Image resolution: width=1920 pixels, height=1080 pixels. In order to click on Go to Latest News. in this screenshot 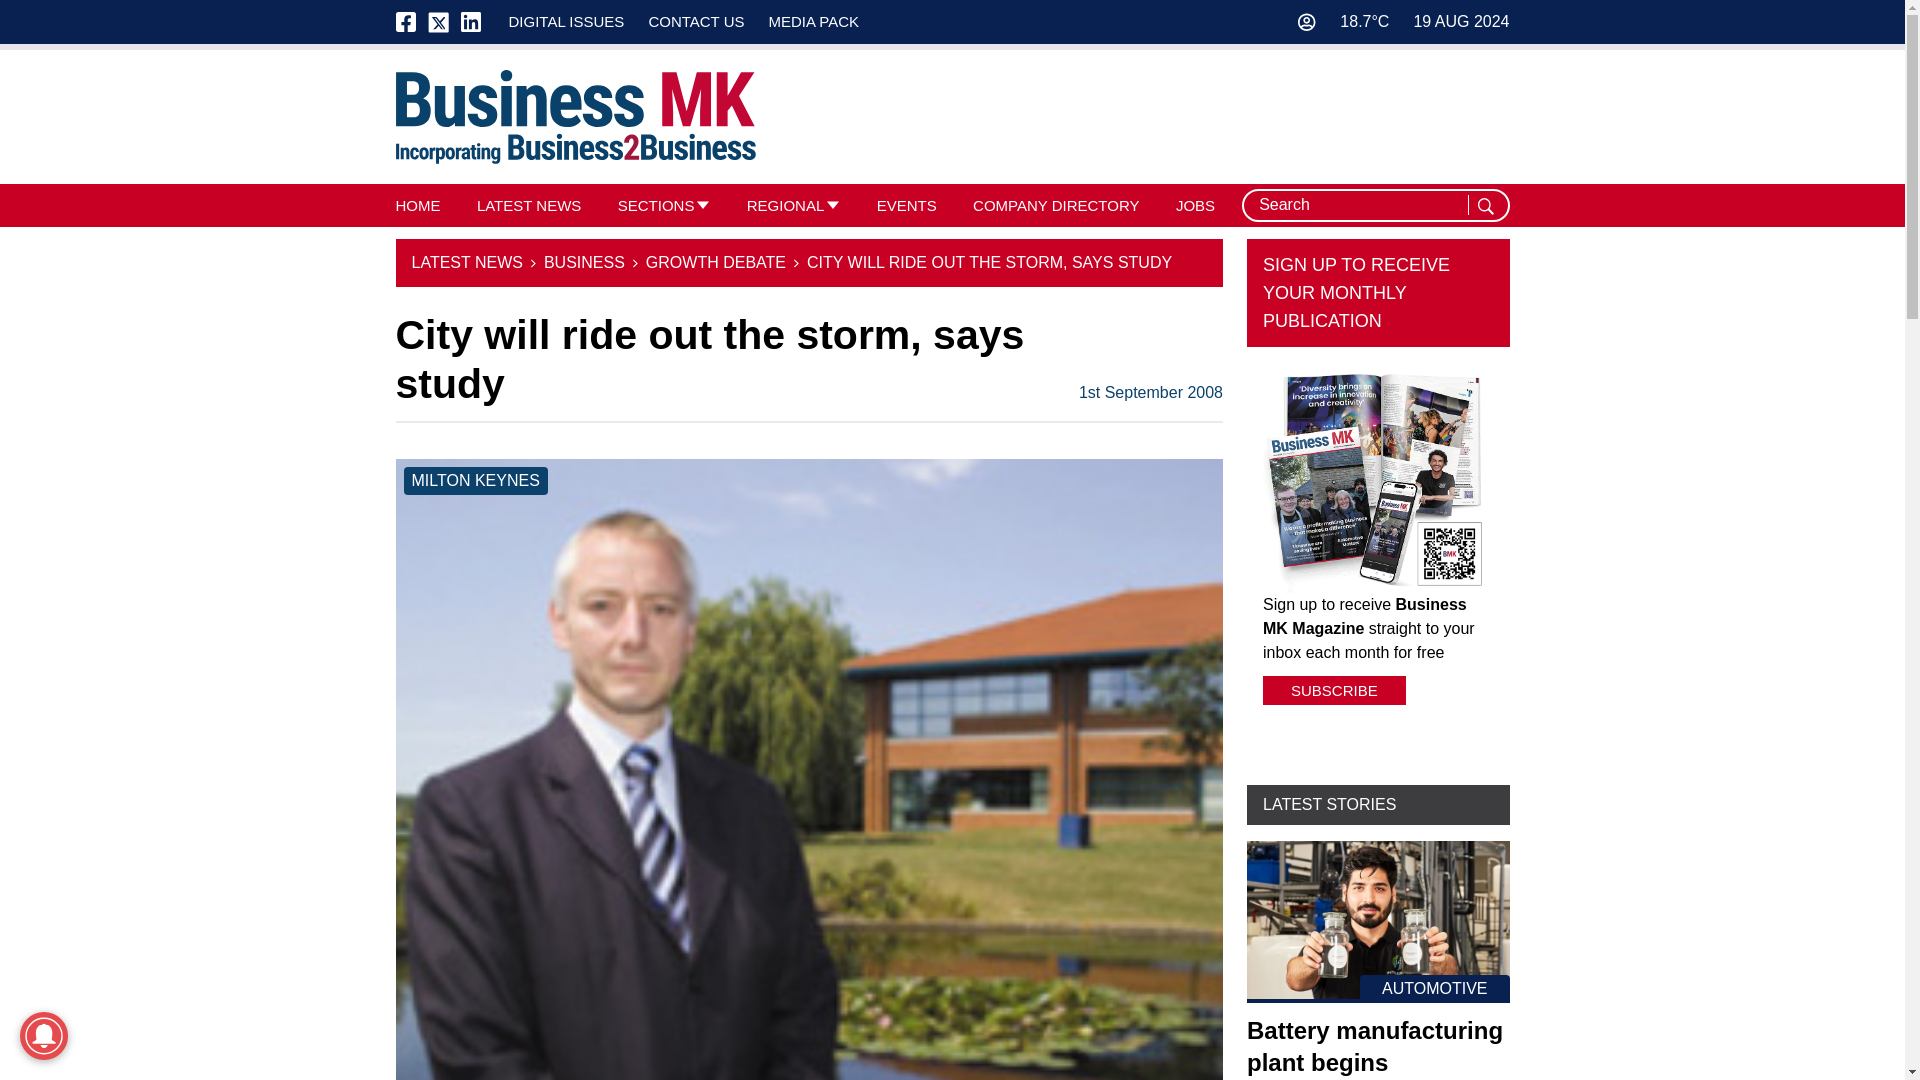, I will do `click(467, 262)`.